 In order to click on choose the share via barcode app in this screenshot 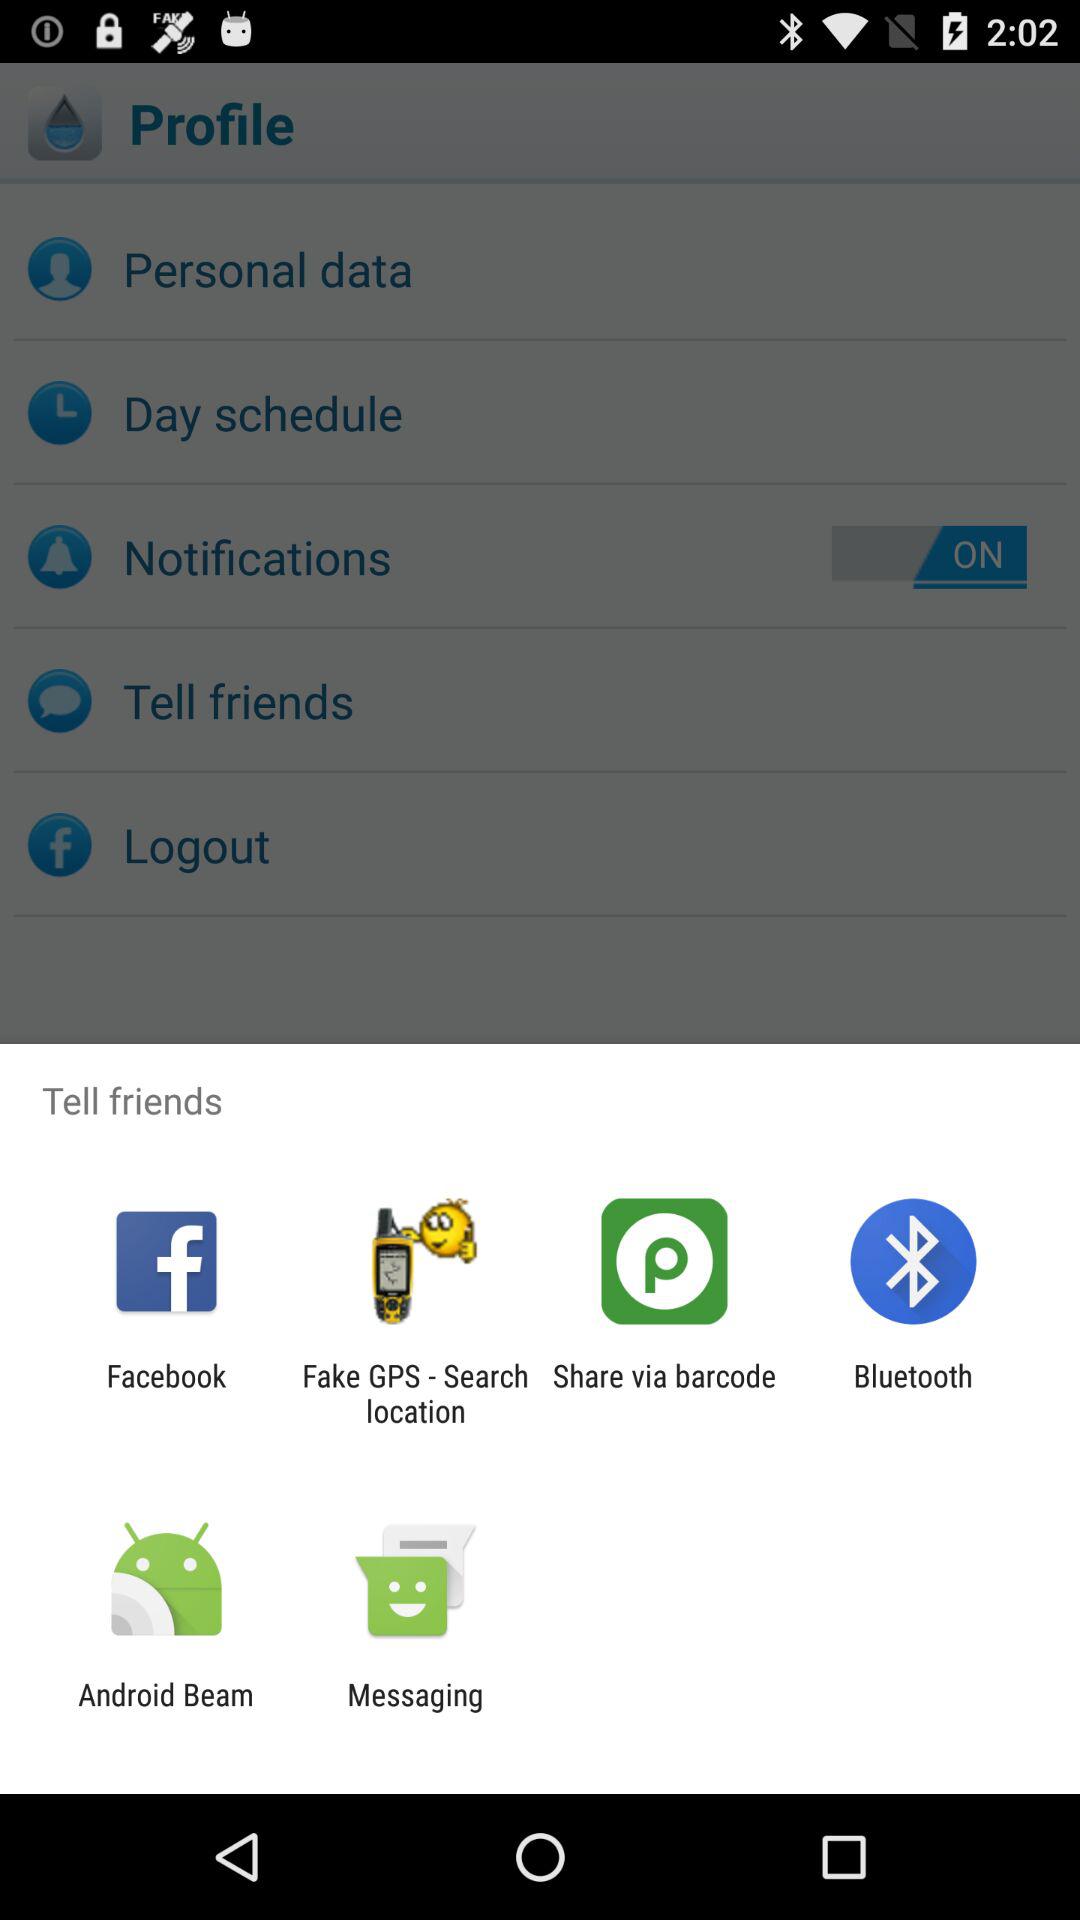, I will do `click(664, 1393)`.